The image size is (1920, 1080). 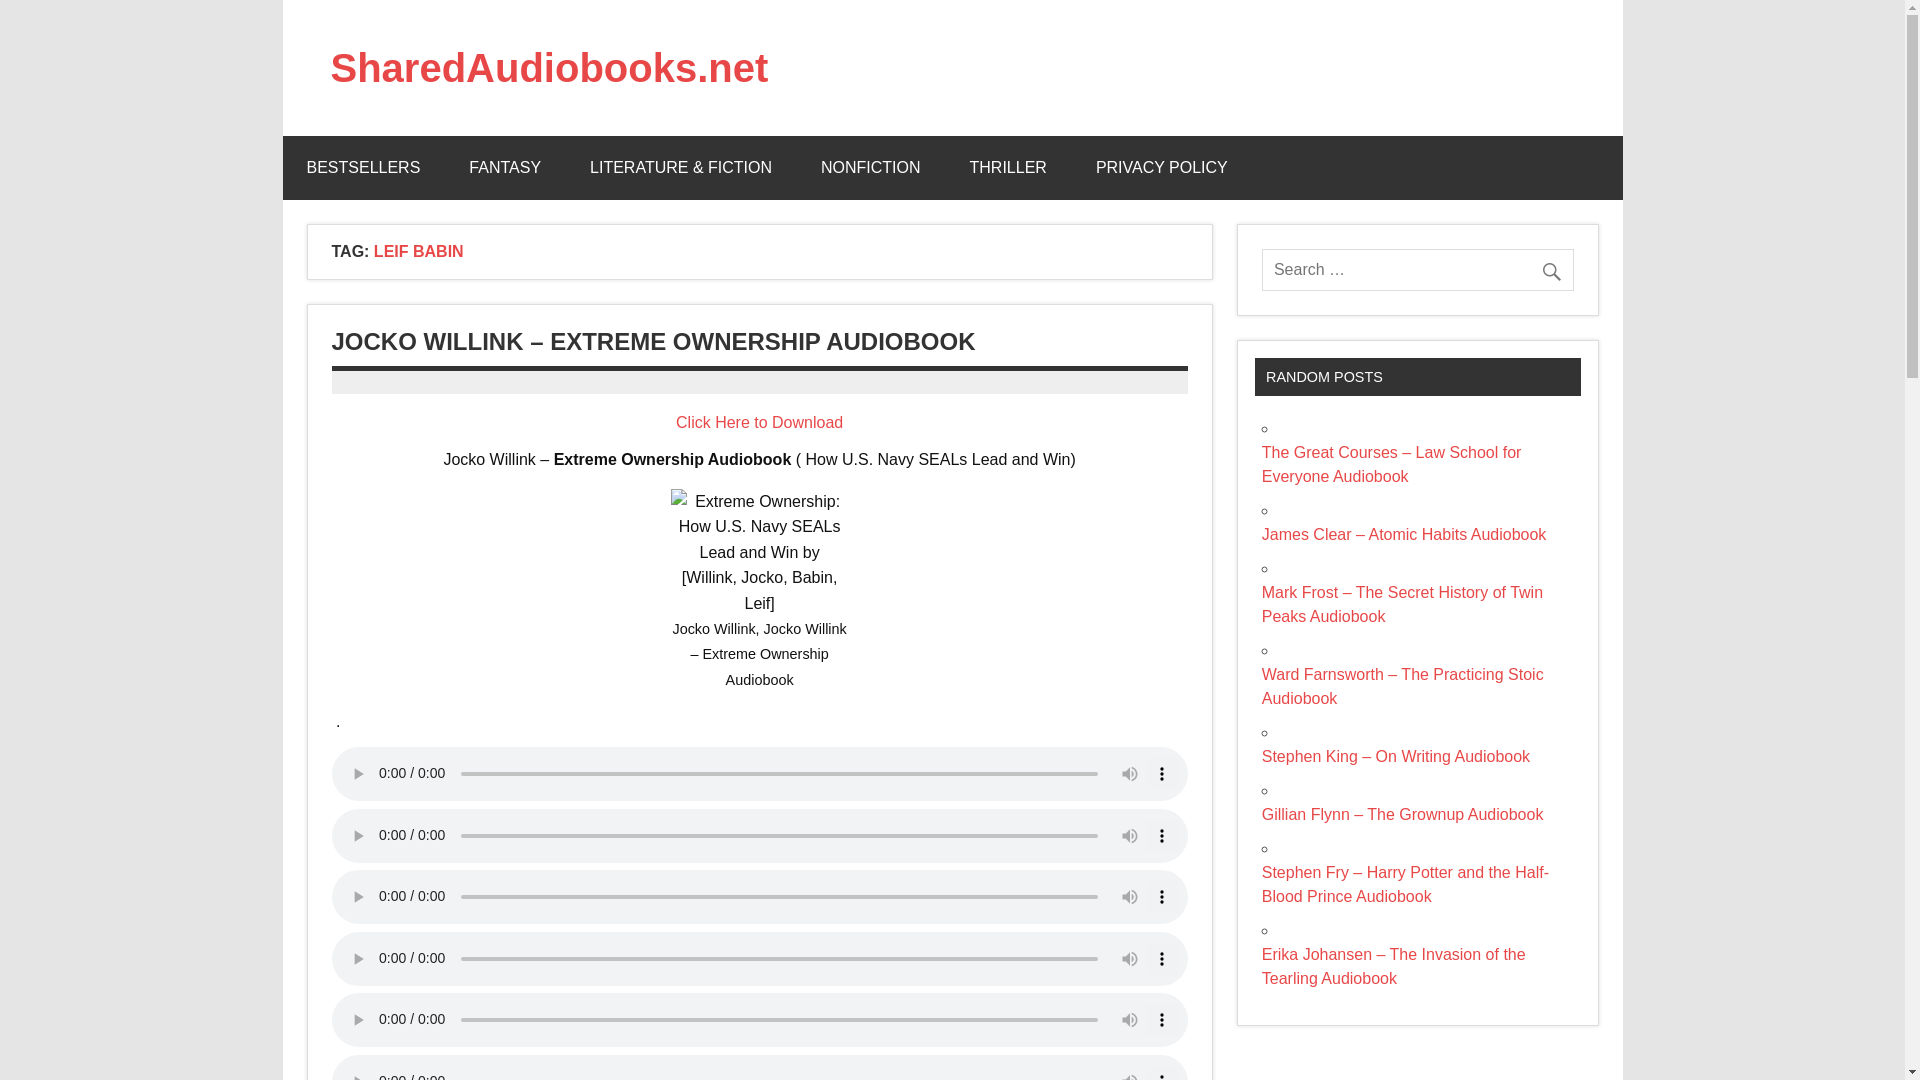 I want to click on FANTASY, so click(x=504, y=168).